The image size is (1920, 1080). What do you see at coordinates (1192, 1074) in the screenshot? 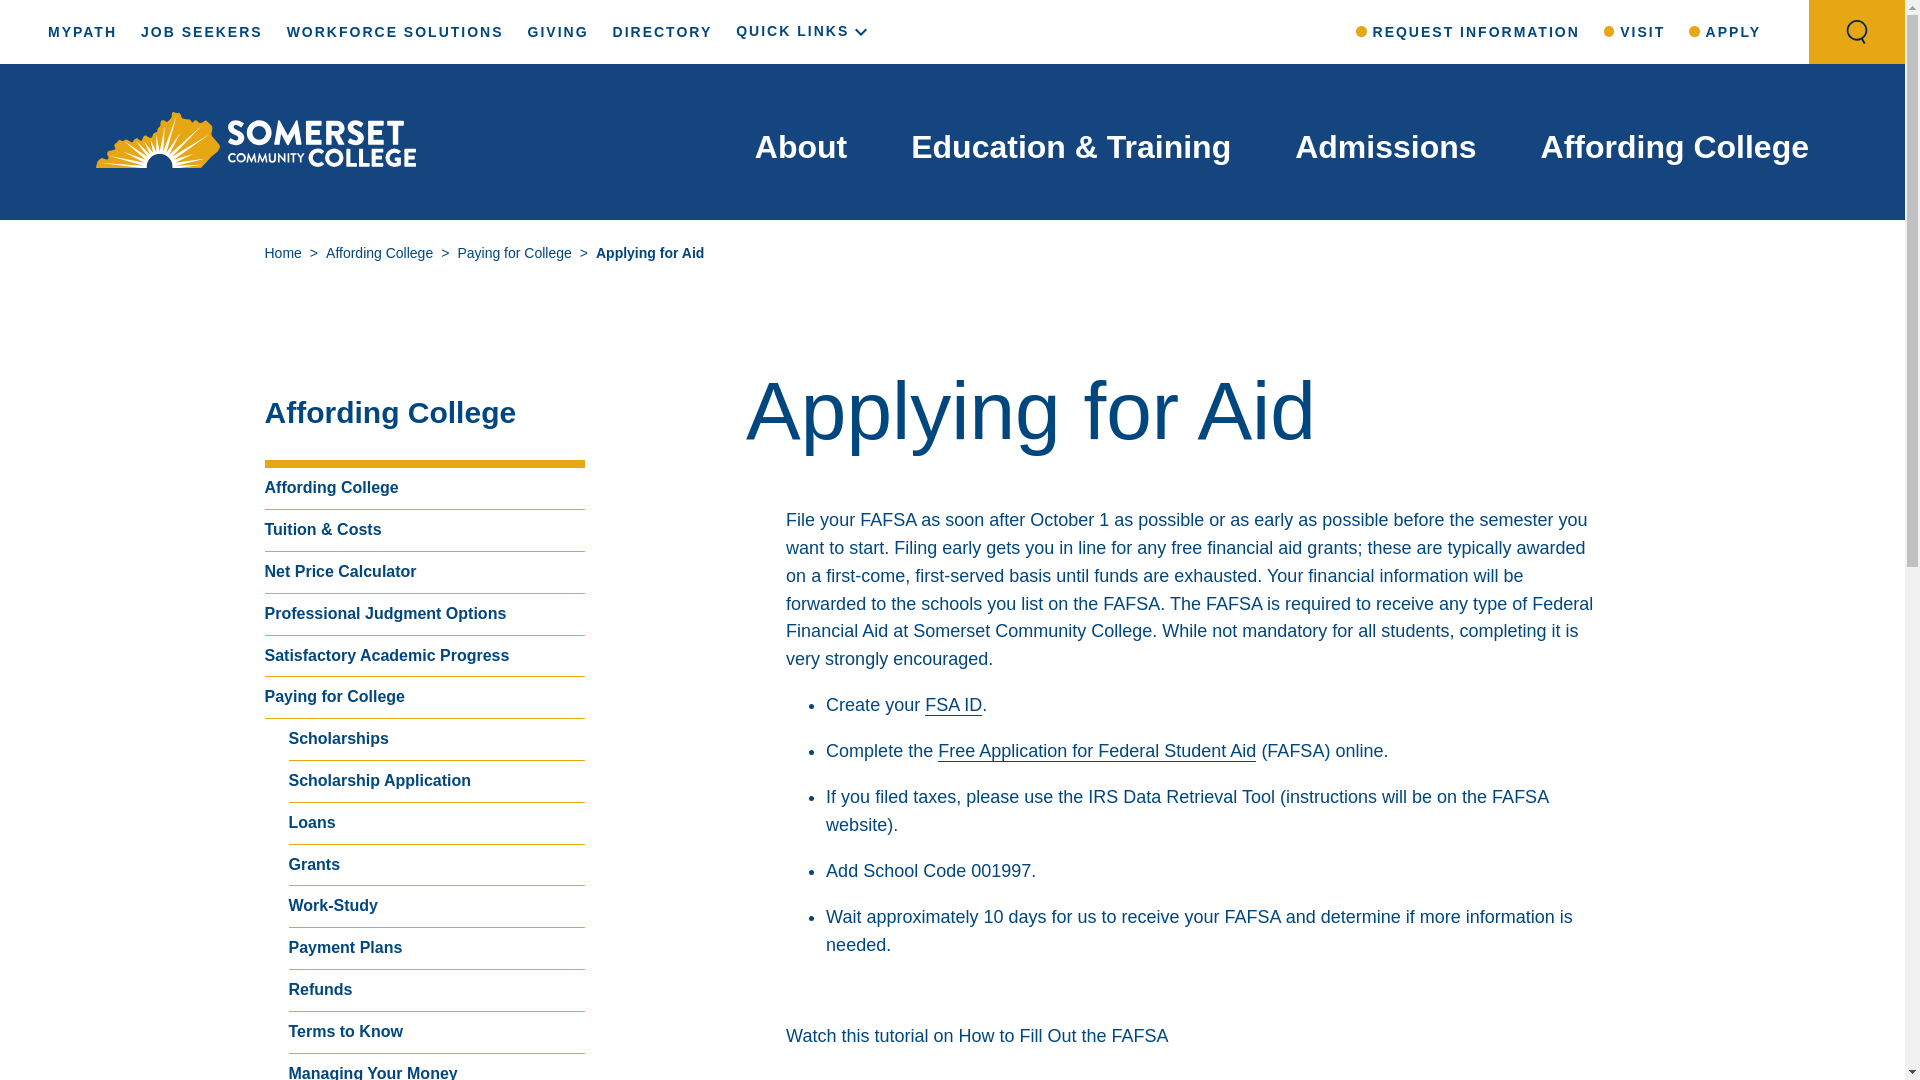
I see `FAFSA overview video` at bounding box center [1192, 1074].